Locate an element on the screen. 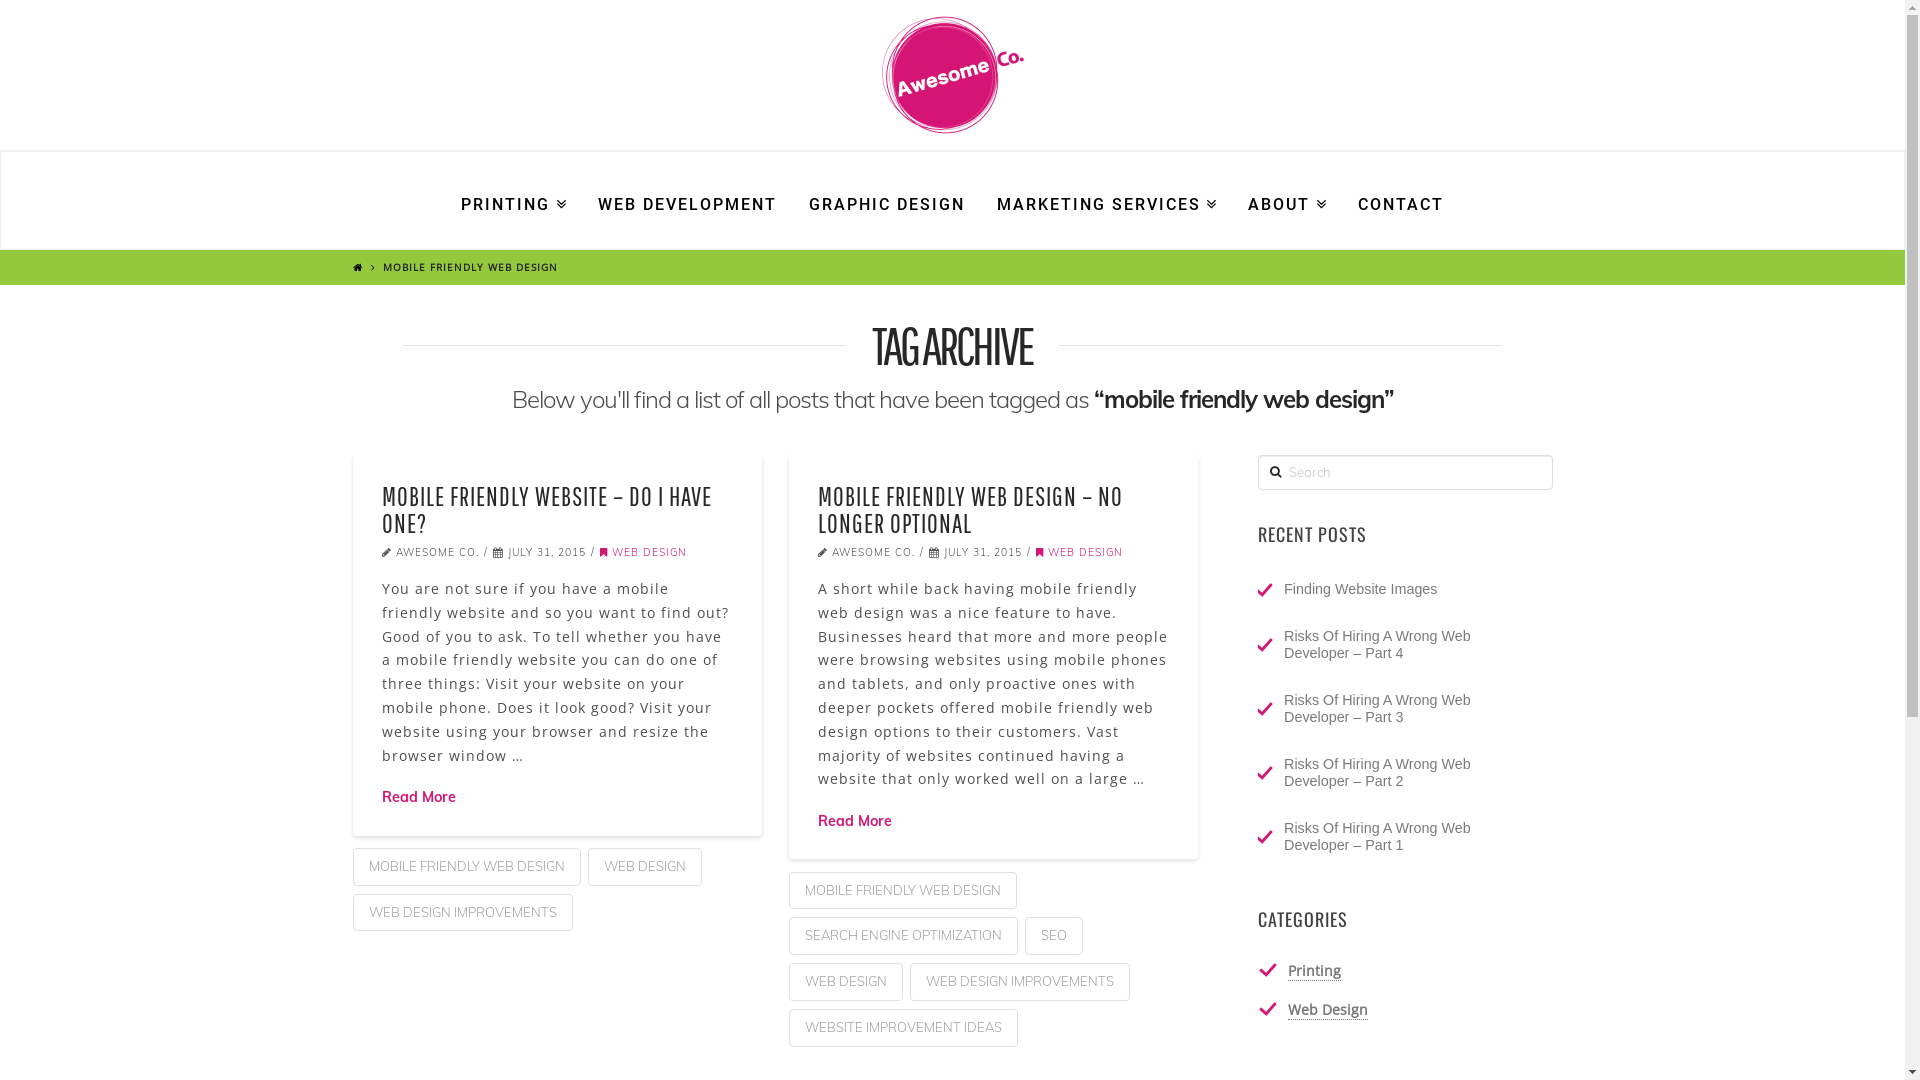 The image size is (1920, 1080). WEB DESIGN is located at coordinates (644, 552).